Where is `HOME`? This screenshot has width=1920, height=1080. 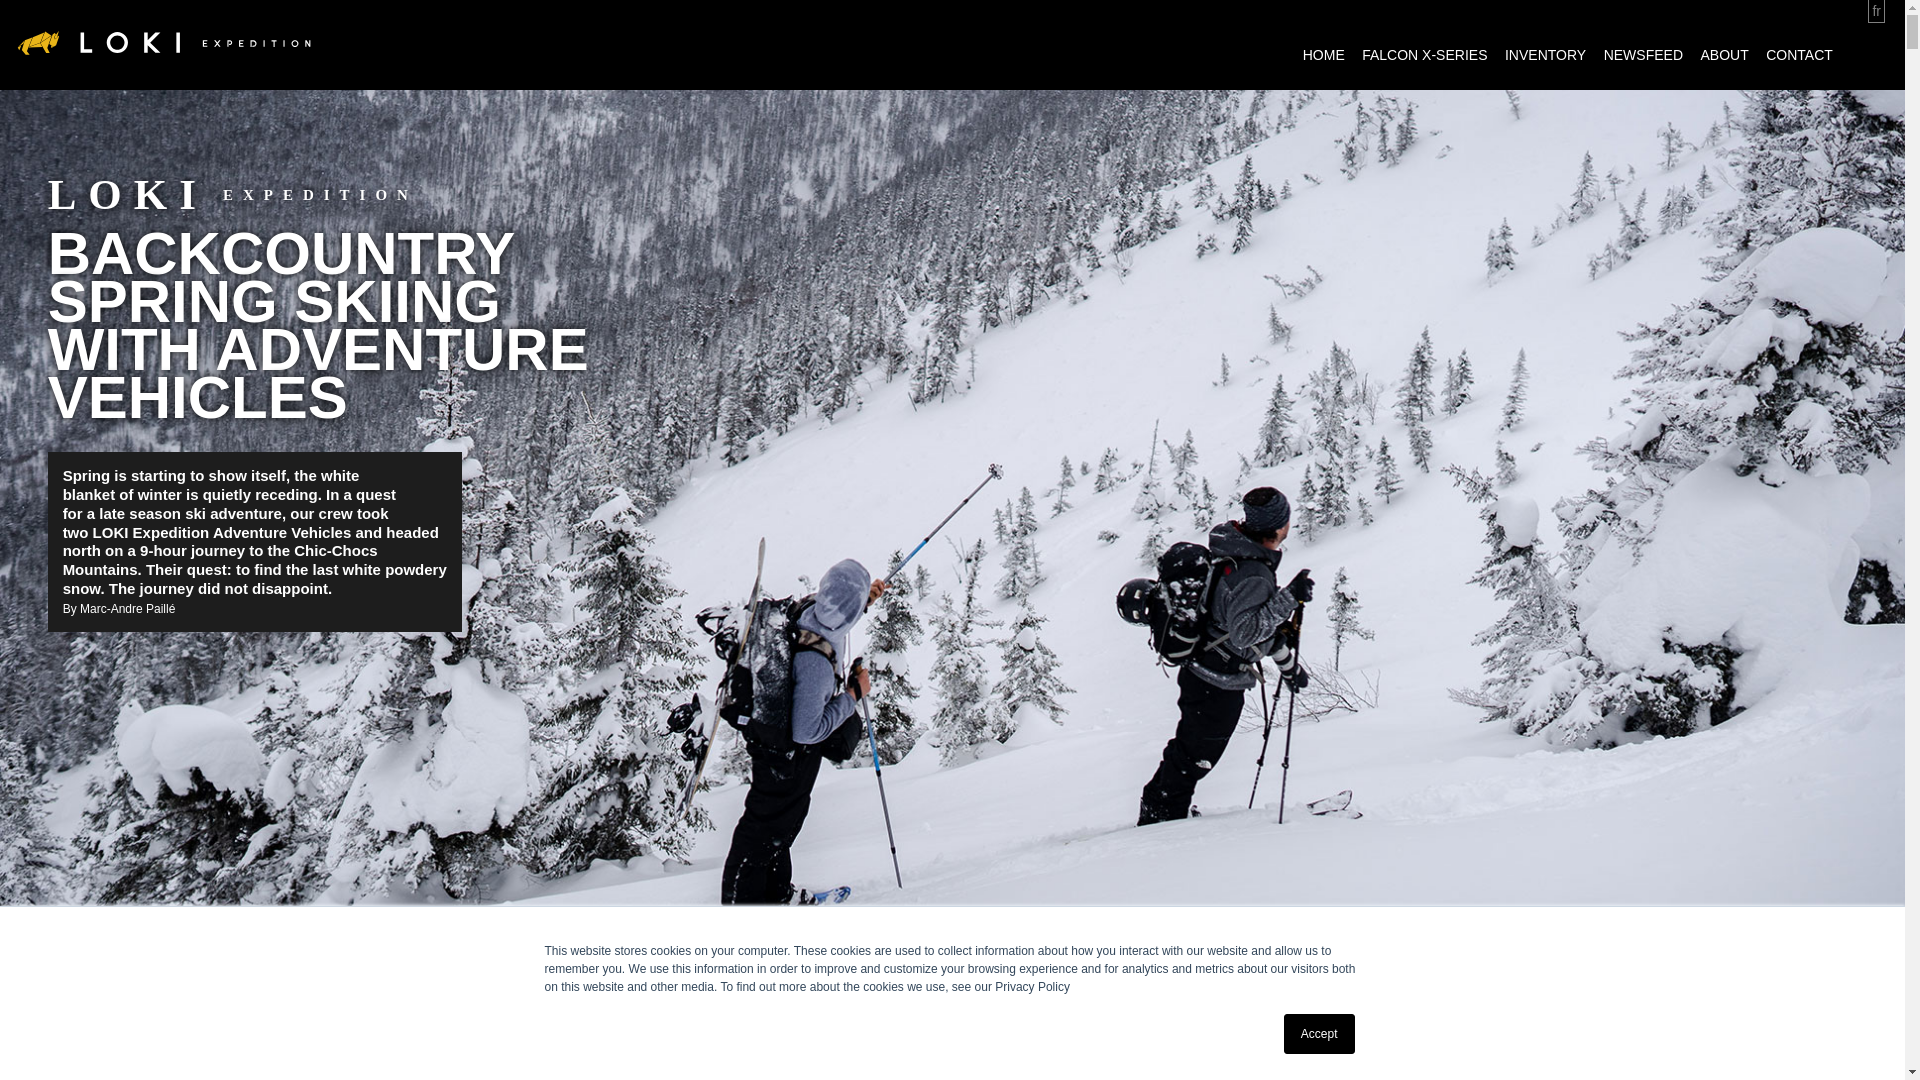 HOME is located at coordinates (1324, 55).